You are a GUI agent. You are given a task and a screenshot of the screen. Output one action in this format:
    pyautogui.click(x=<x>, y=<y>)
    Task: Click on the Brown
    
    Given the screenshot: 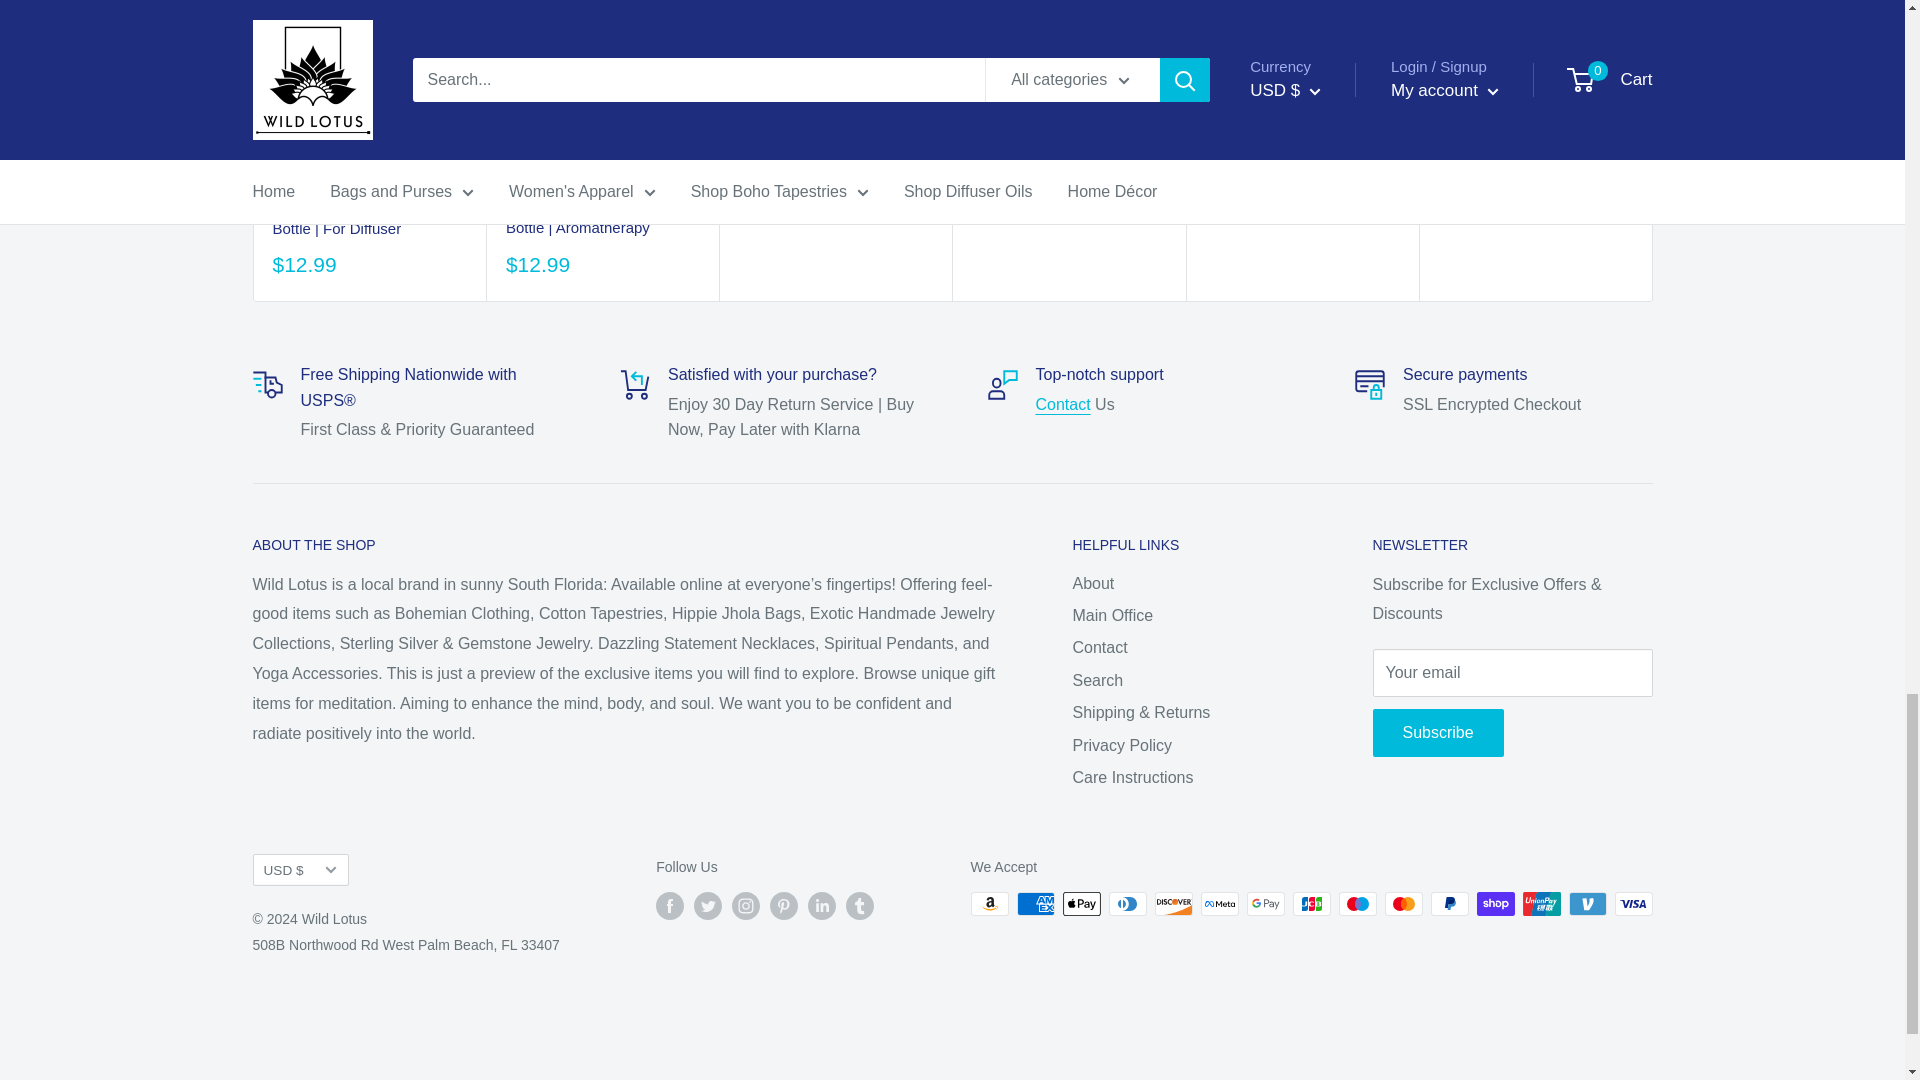 What is the action you would take?
    pyautogui.click(x=984, y=48)
    